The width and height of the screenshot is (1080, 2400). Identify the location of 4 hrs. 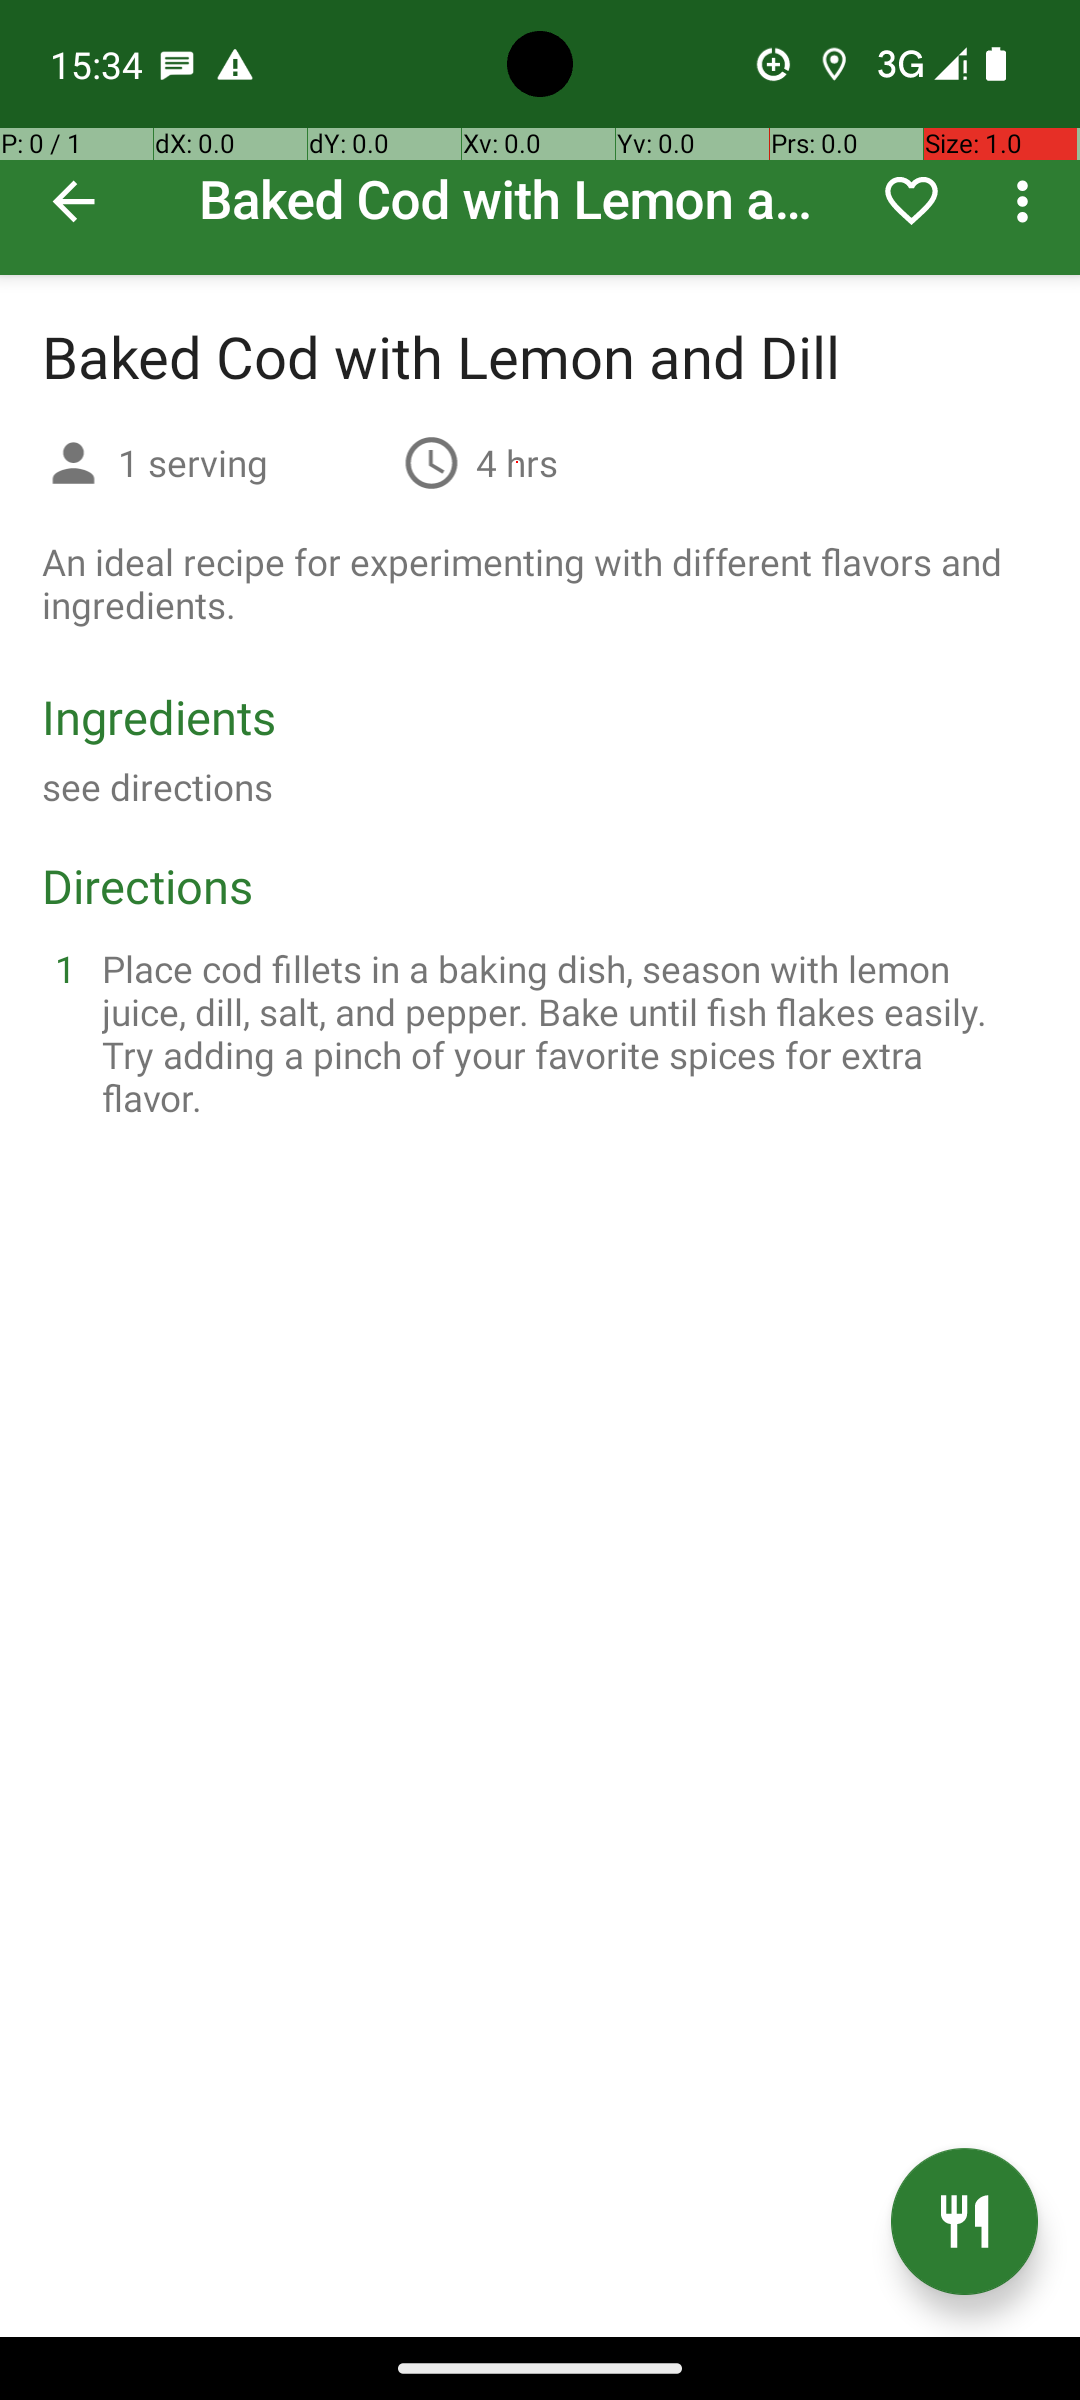
(517, 462).